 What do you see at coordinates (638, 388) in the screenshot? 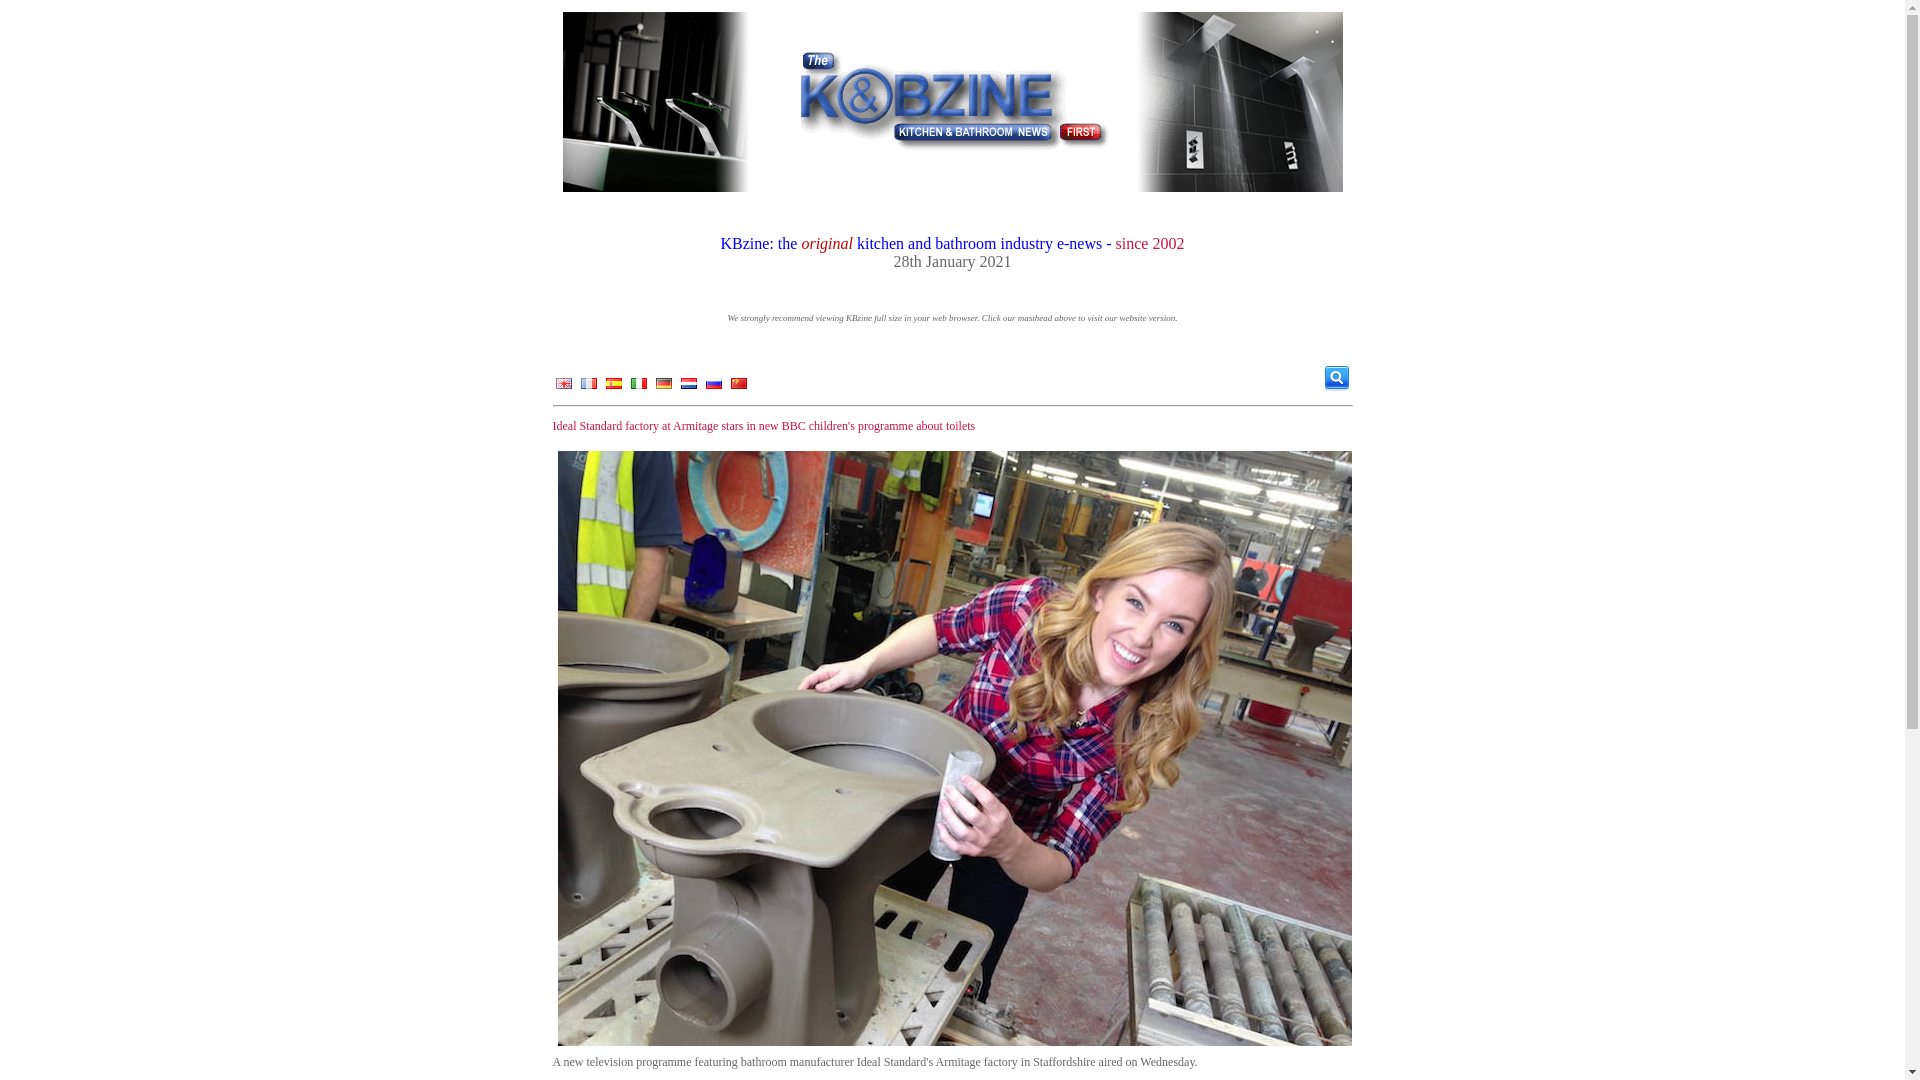
I see `Translate to Italian` at bounding box center [638, 388].